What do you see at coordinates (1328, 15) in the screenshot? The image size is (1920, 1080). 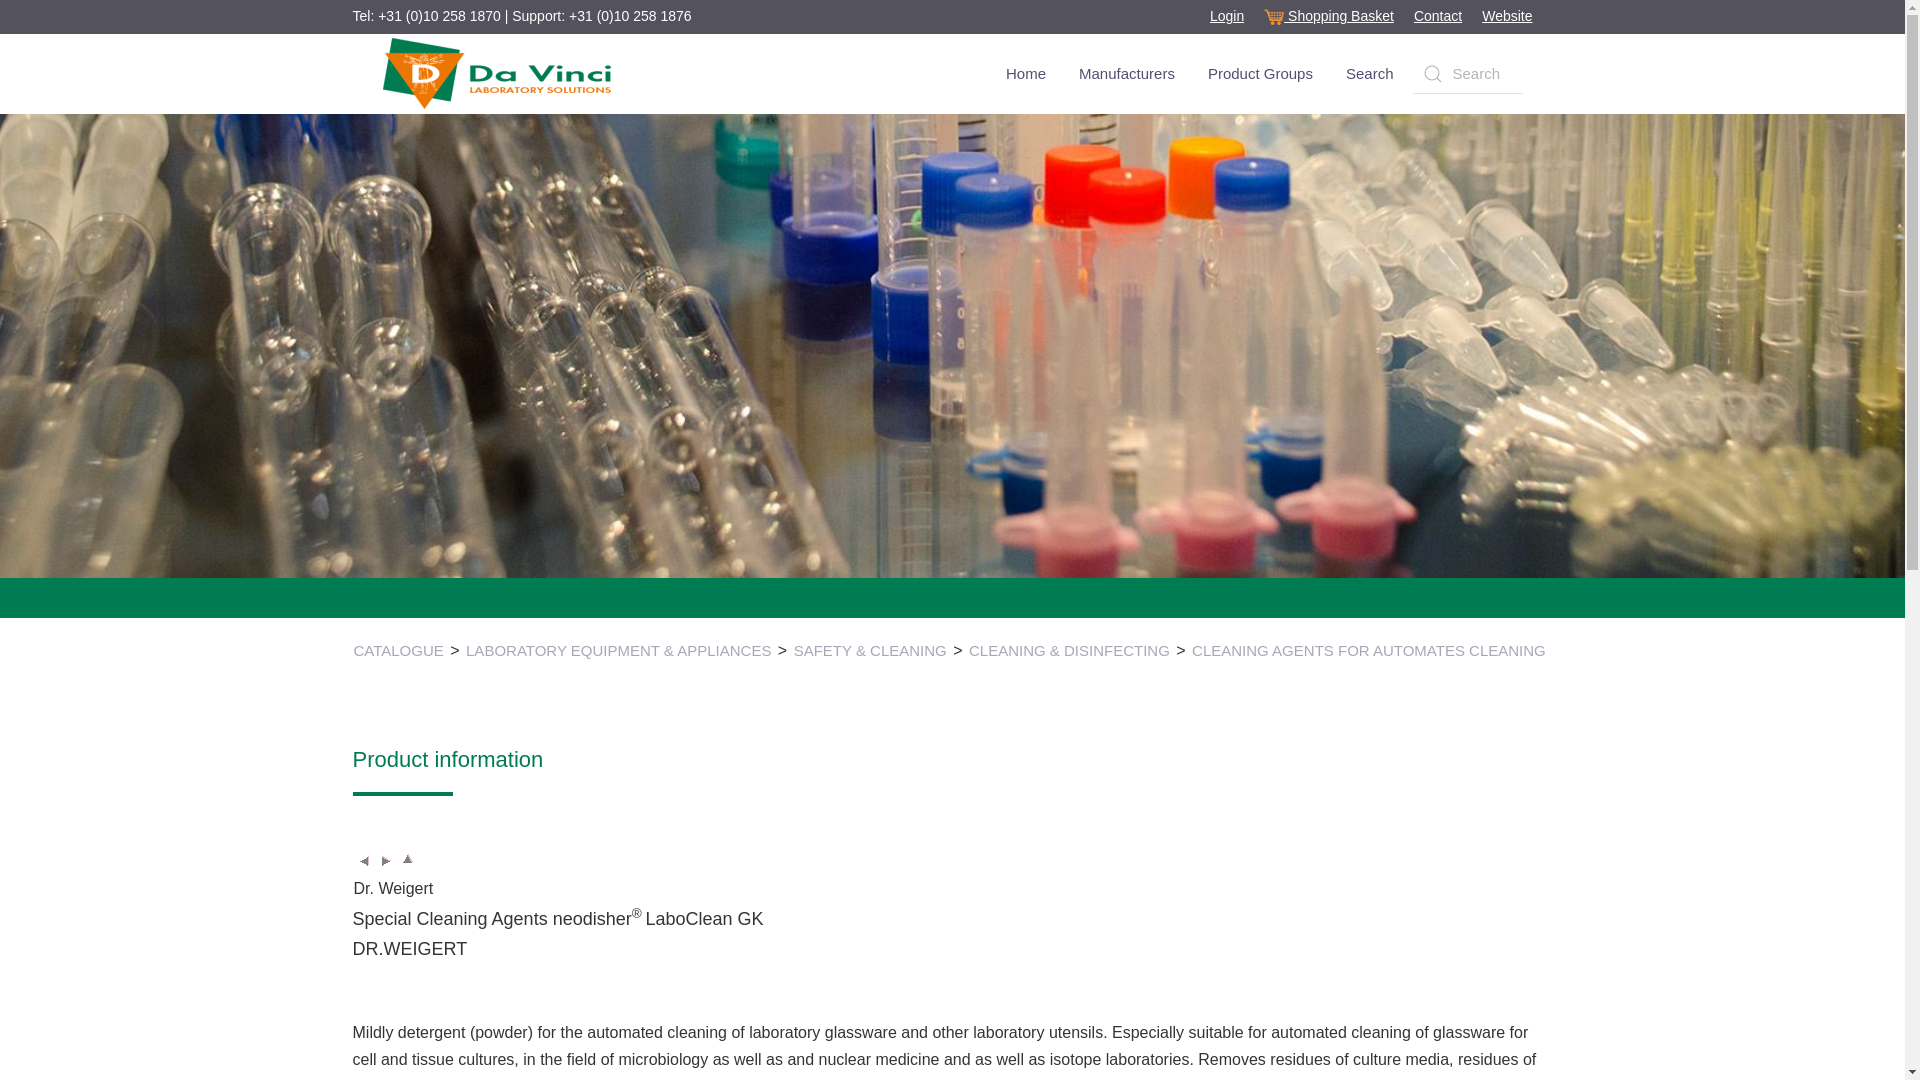 I see `Basket` at bounding box center [1328, 15].